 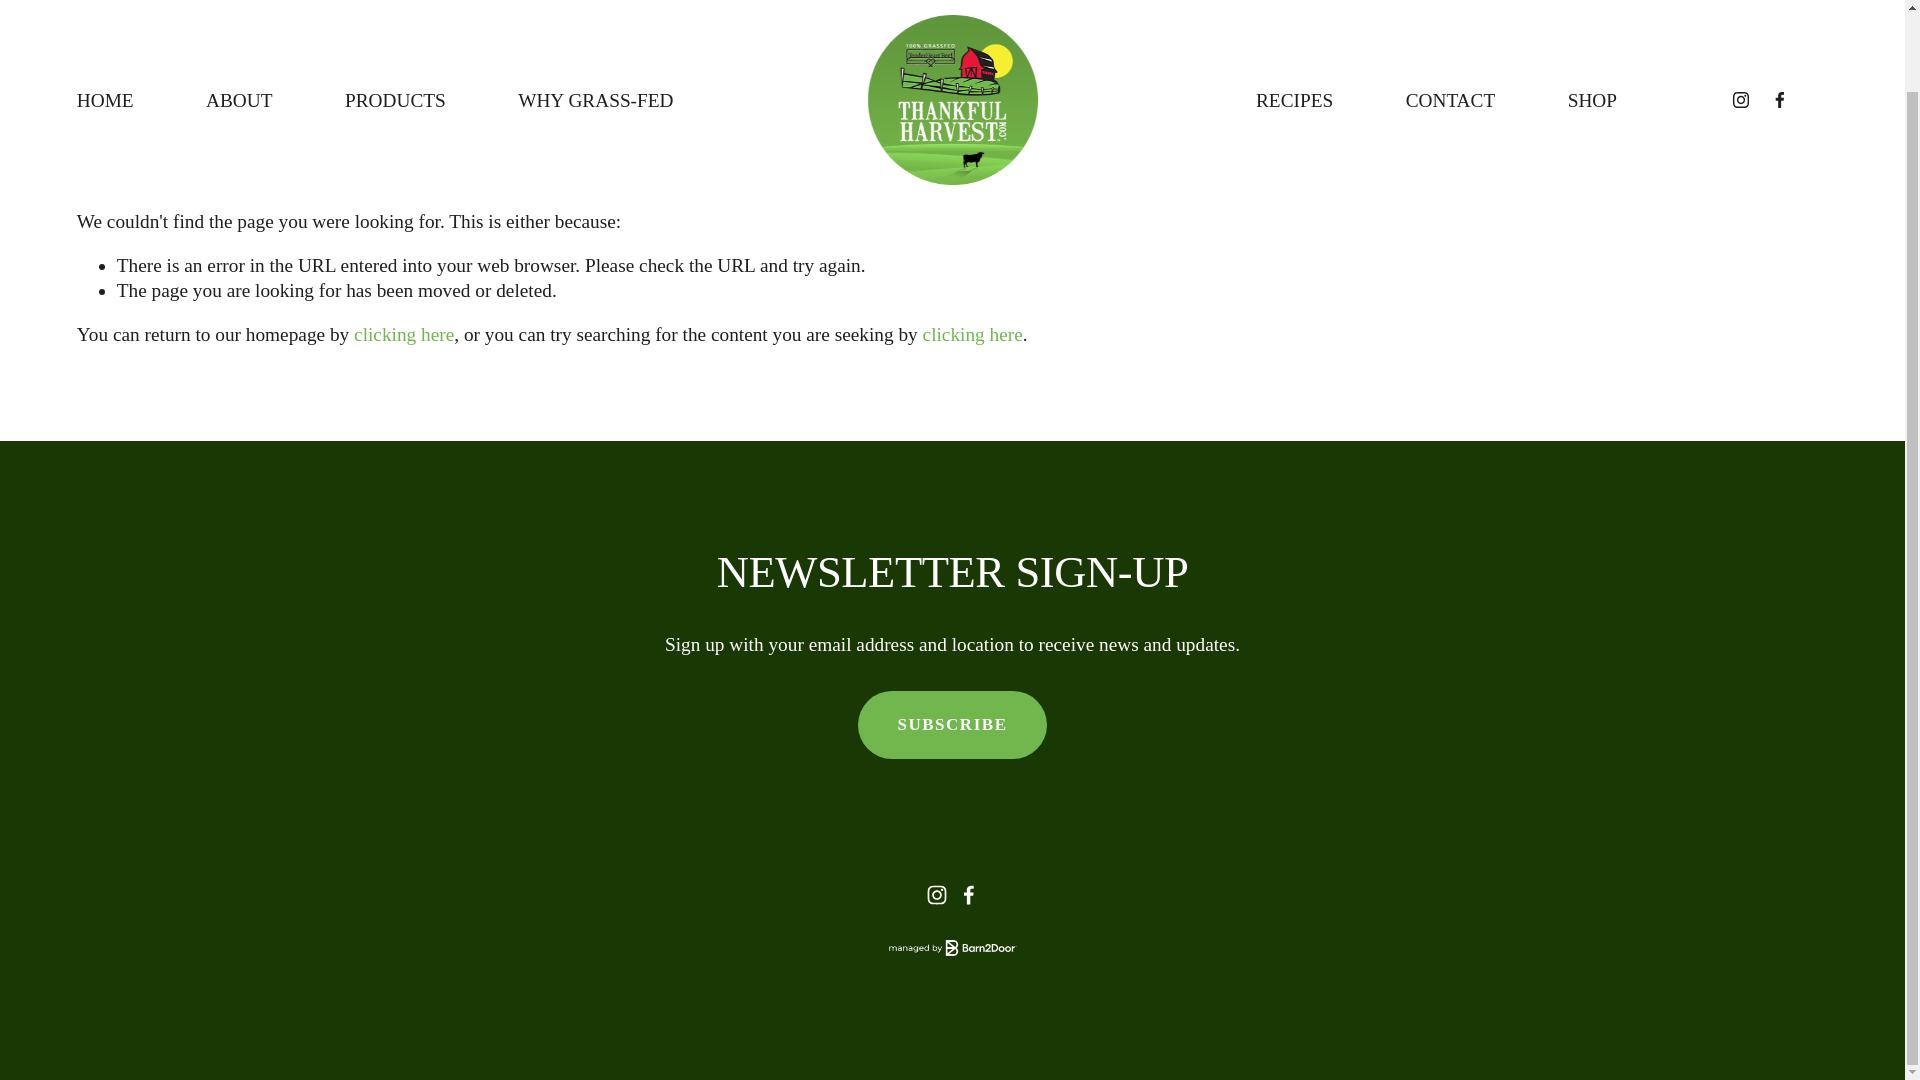 What do you see at coordinates (105, 14) in the screenshot?
I see `HOME` at bounding box center [105, 14].